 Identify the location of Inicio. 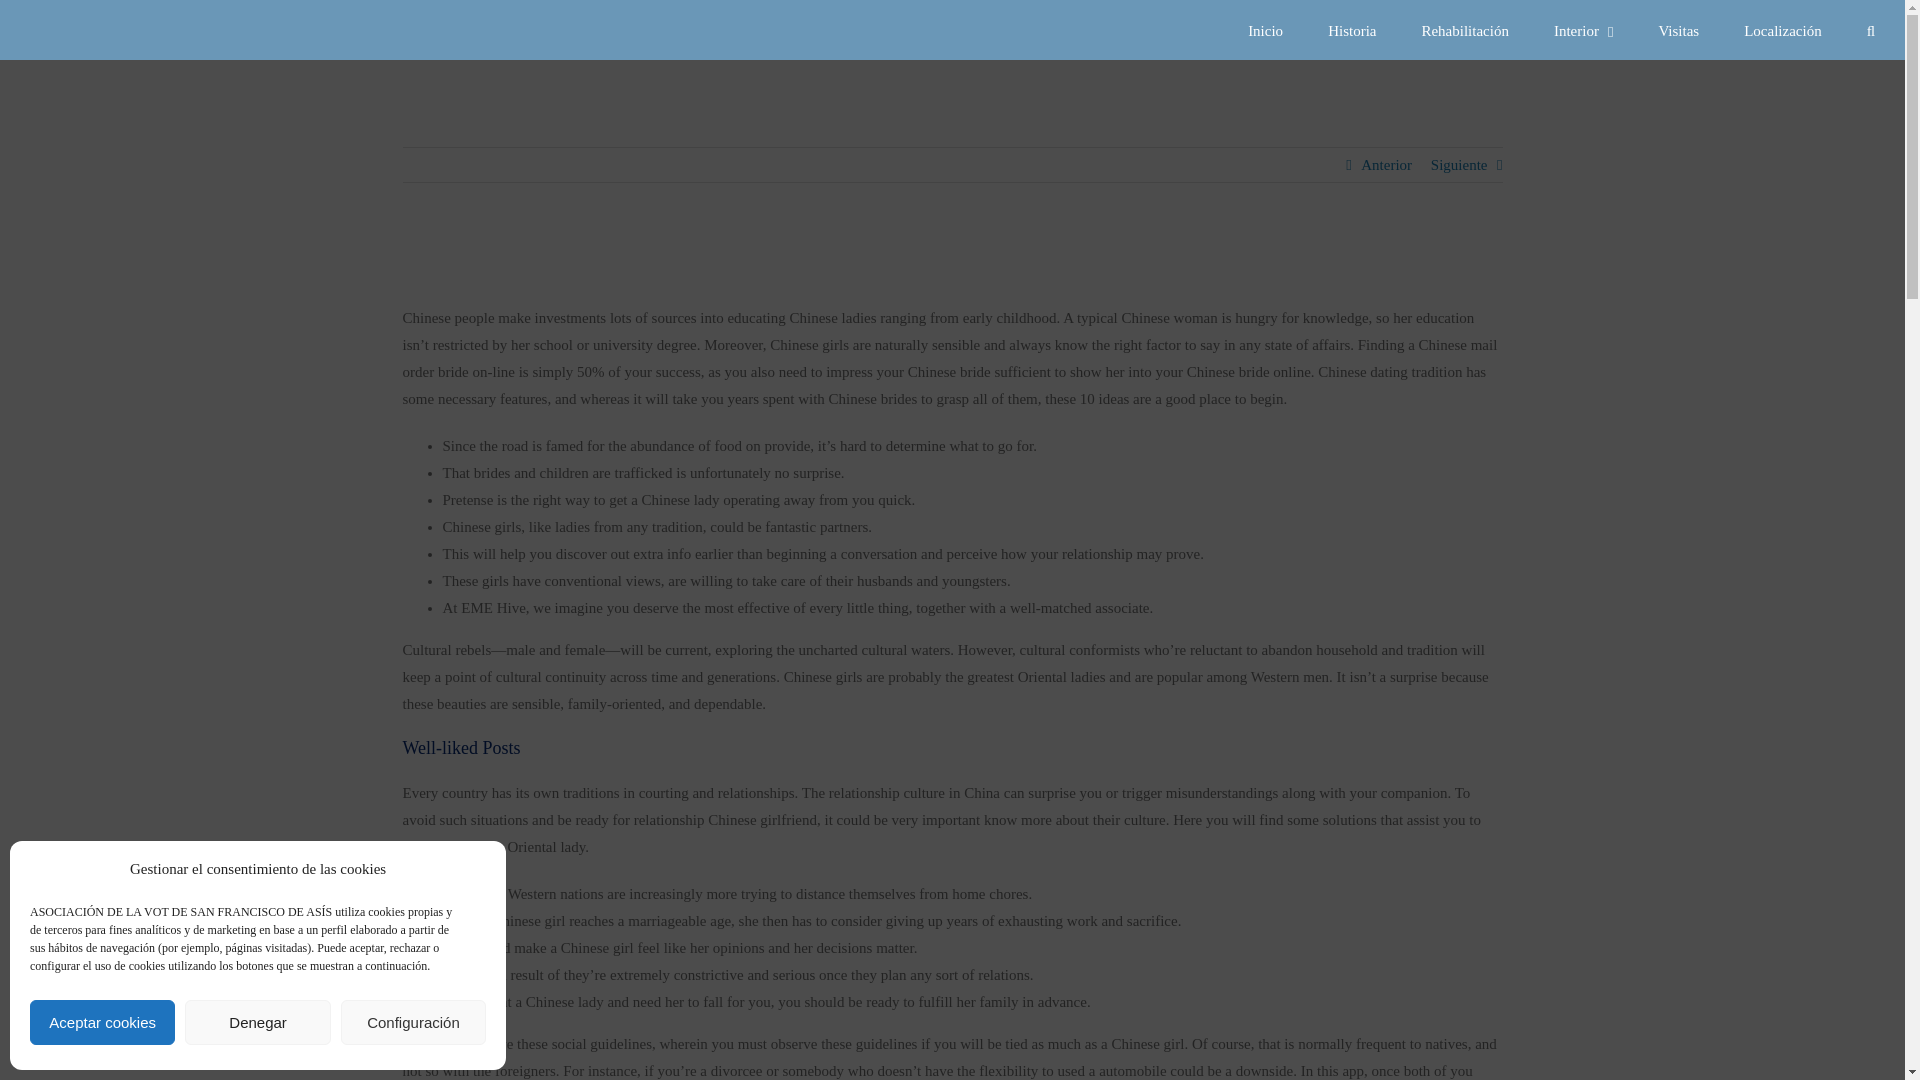
(1265, 30).